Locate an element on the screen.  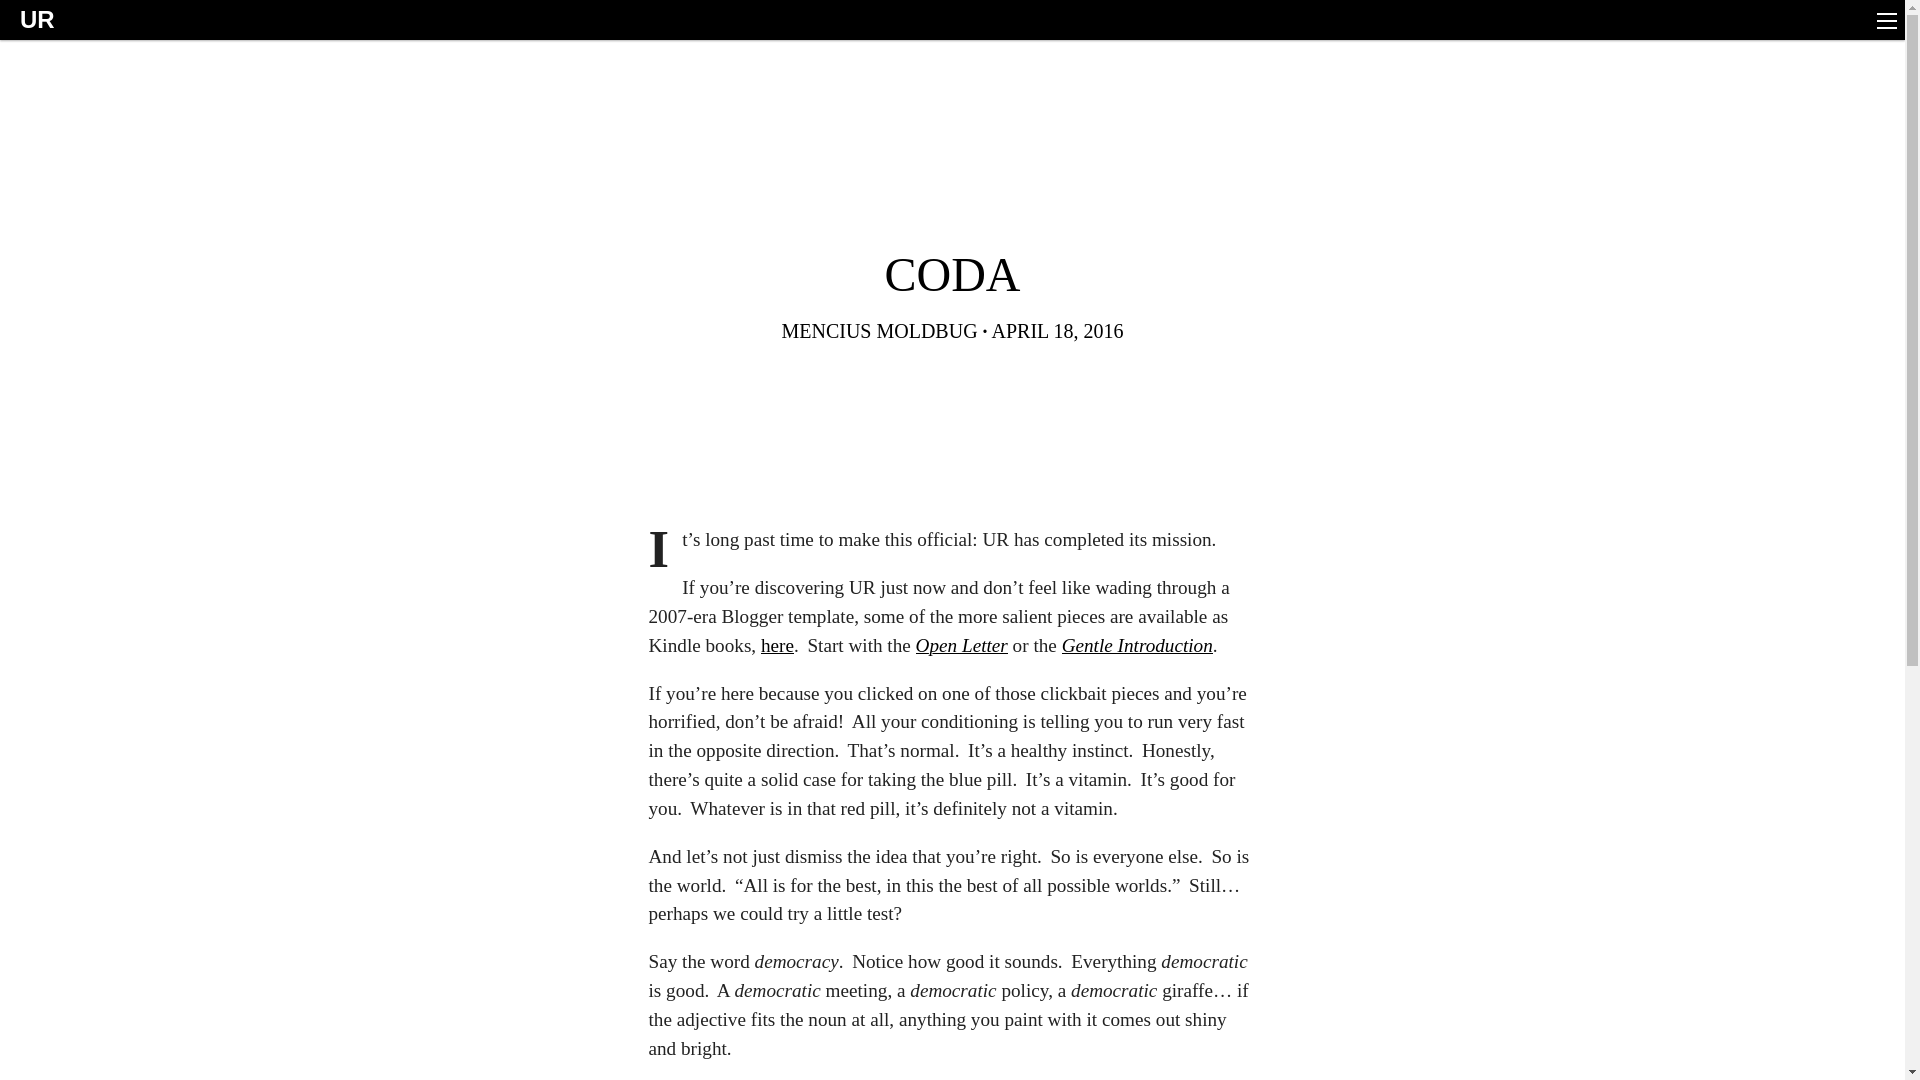
UR is located at coordinates (31, 22).